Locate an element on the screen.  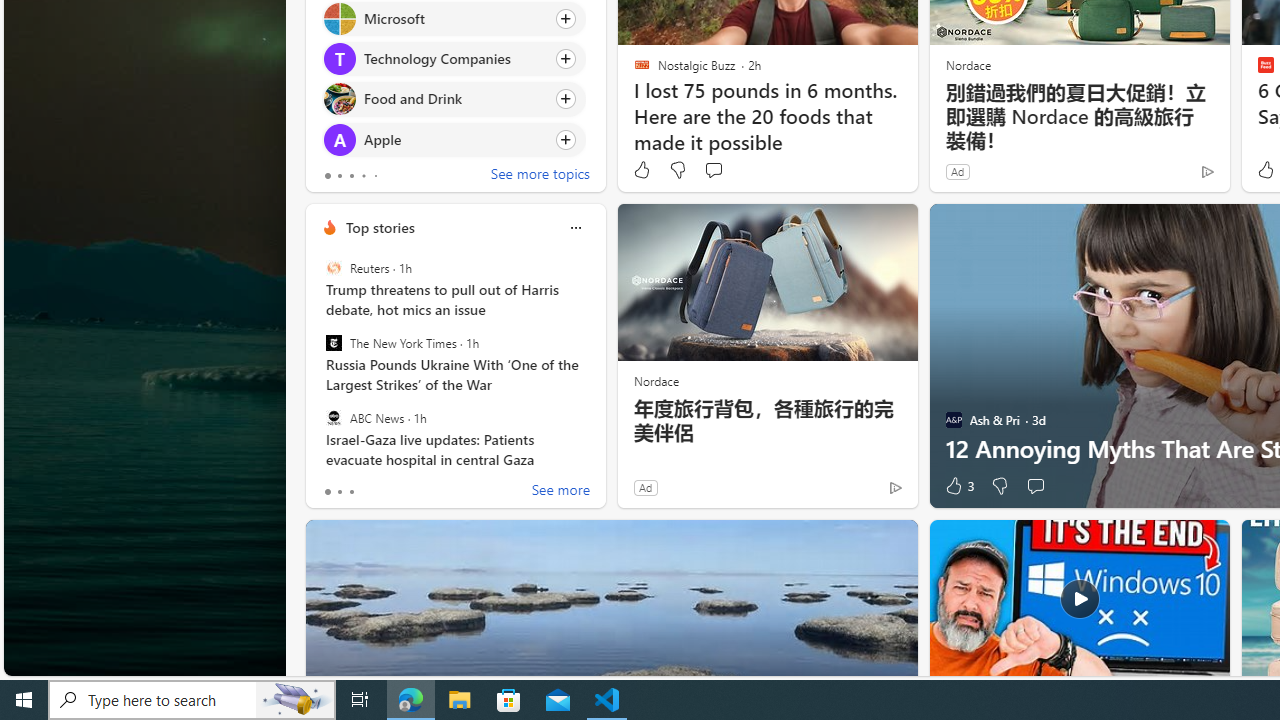
tab-0 is located at coordinates (328, 492).